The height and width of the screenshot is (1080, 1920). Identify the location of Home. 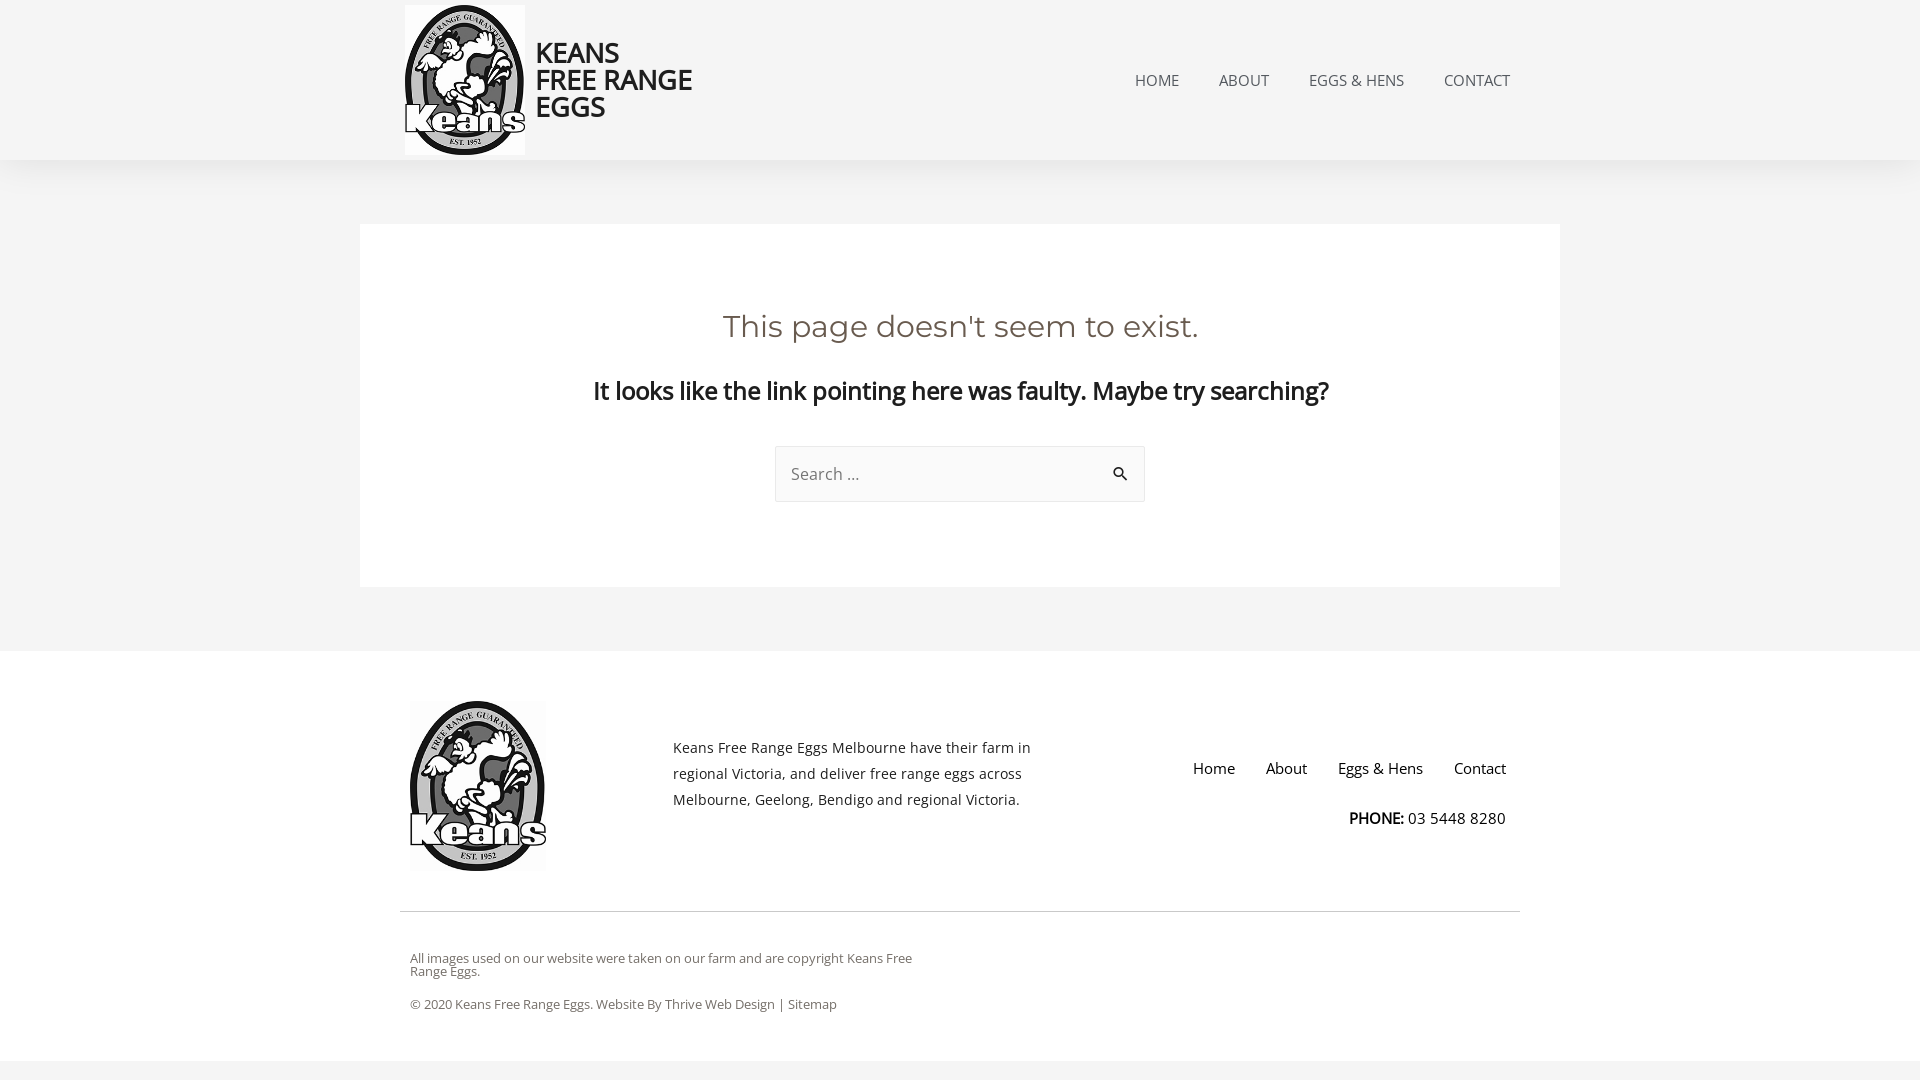
(1214, 768).